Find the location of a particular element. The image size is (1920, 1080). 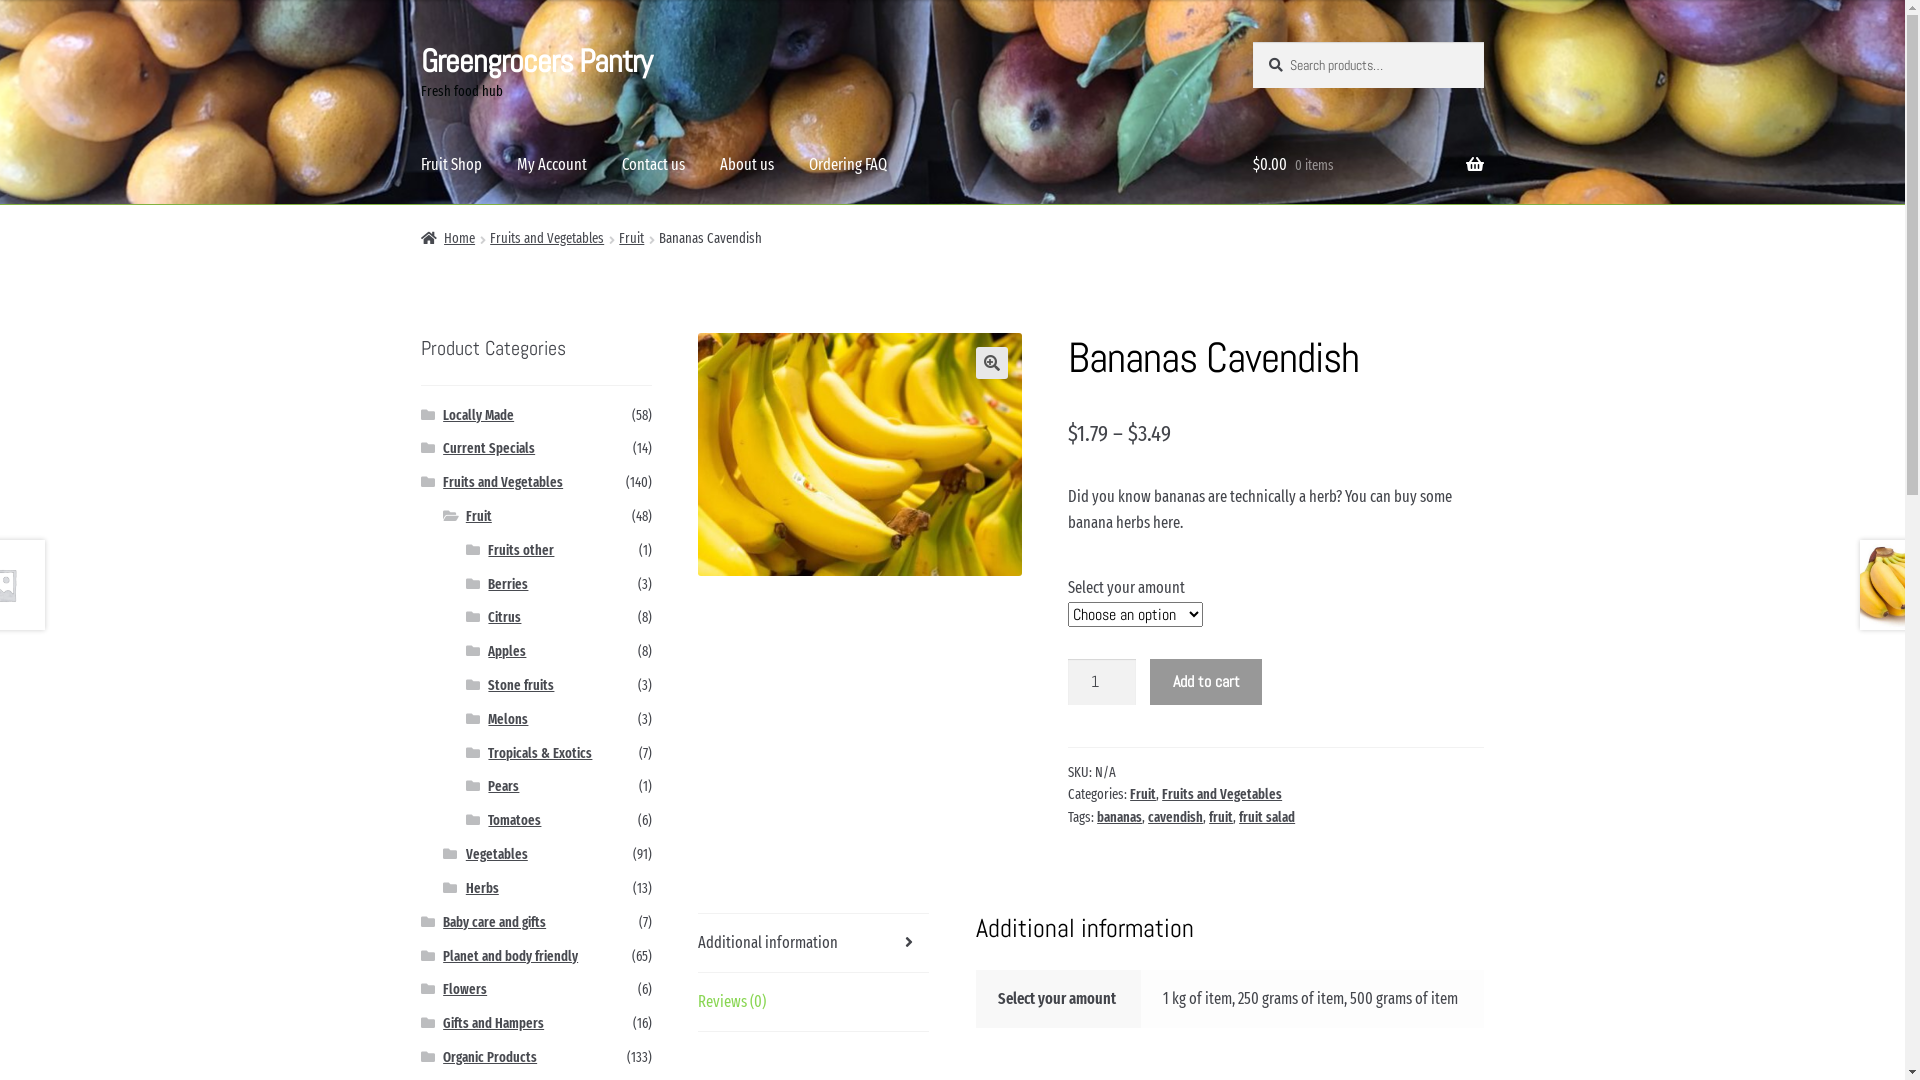

Organic Products is located at coordinates (490, 1058).